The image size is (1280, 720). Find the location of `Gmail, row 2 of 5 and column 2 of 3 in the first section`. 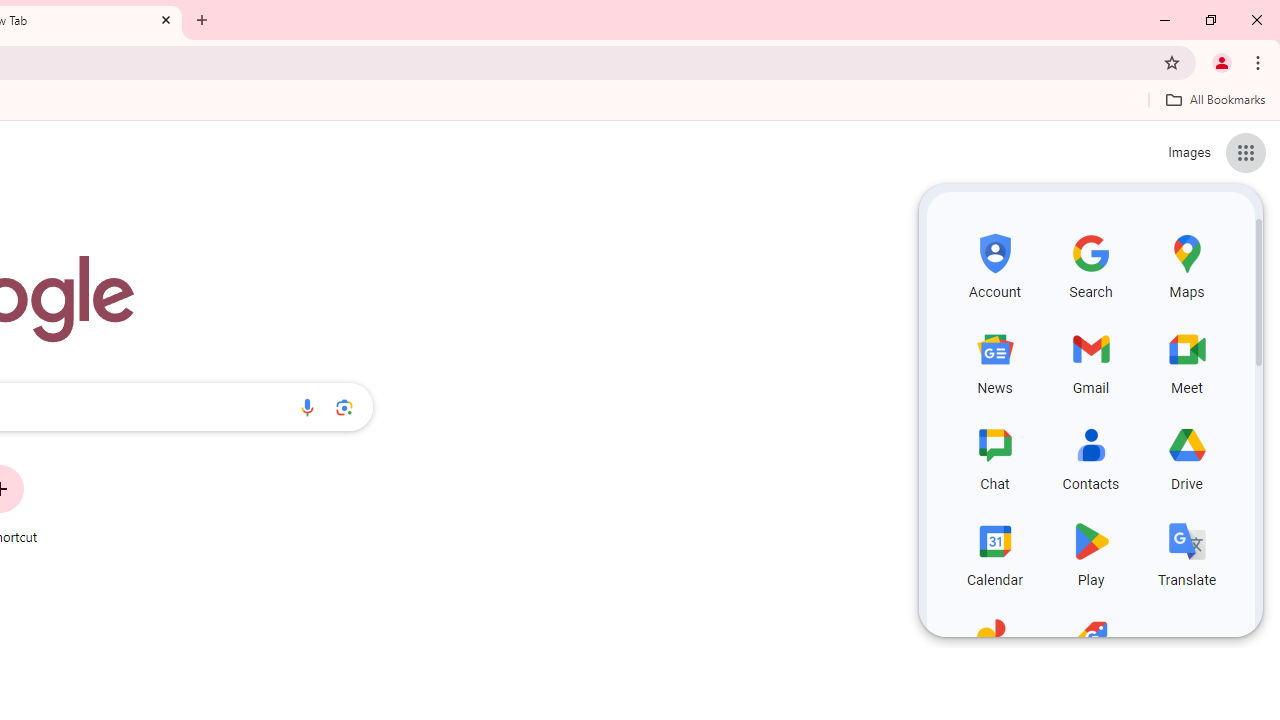

Gmail, row 2 of 5 and column 2 of 3 in the first section is located at coordinates (1090, 360).